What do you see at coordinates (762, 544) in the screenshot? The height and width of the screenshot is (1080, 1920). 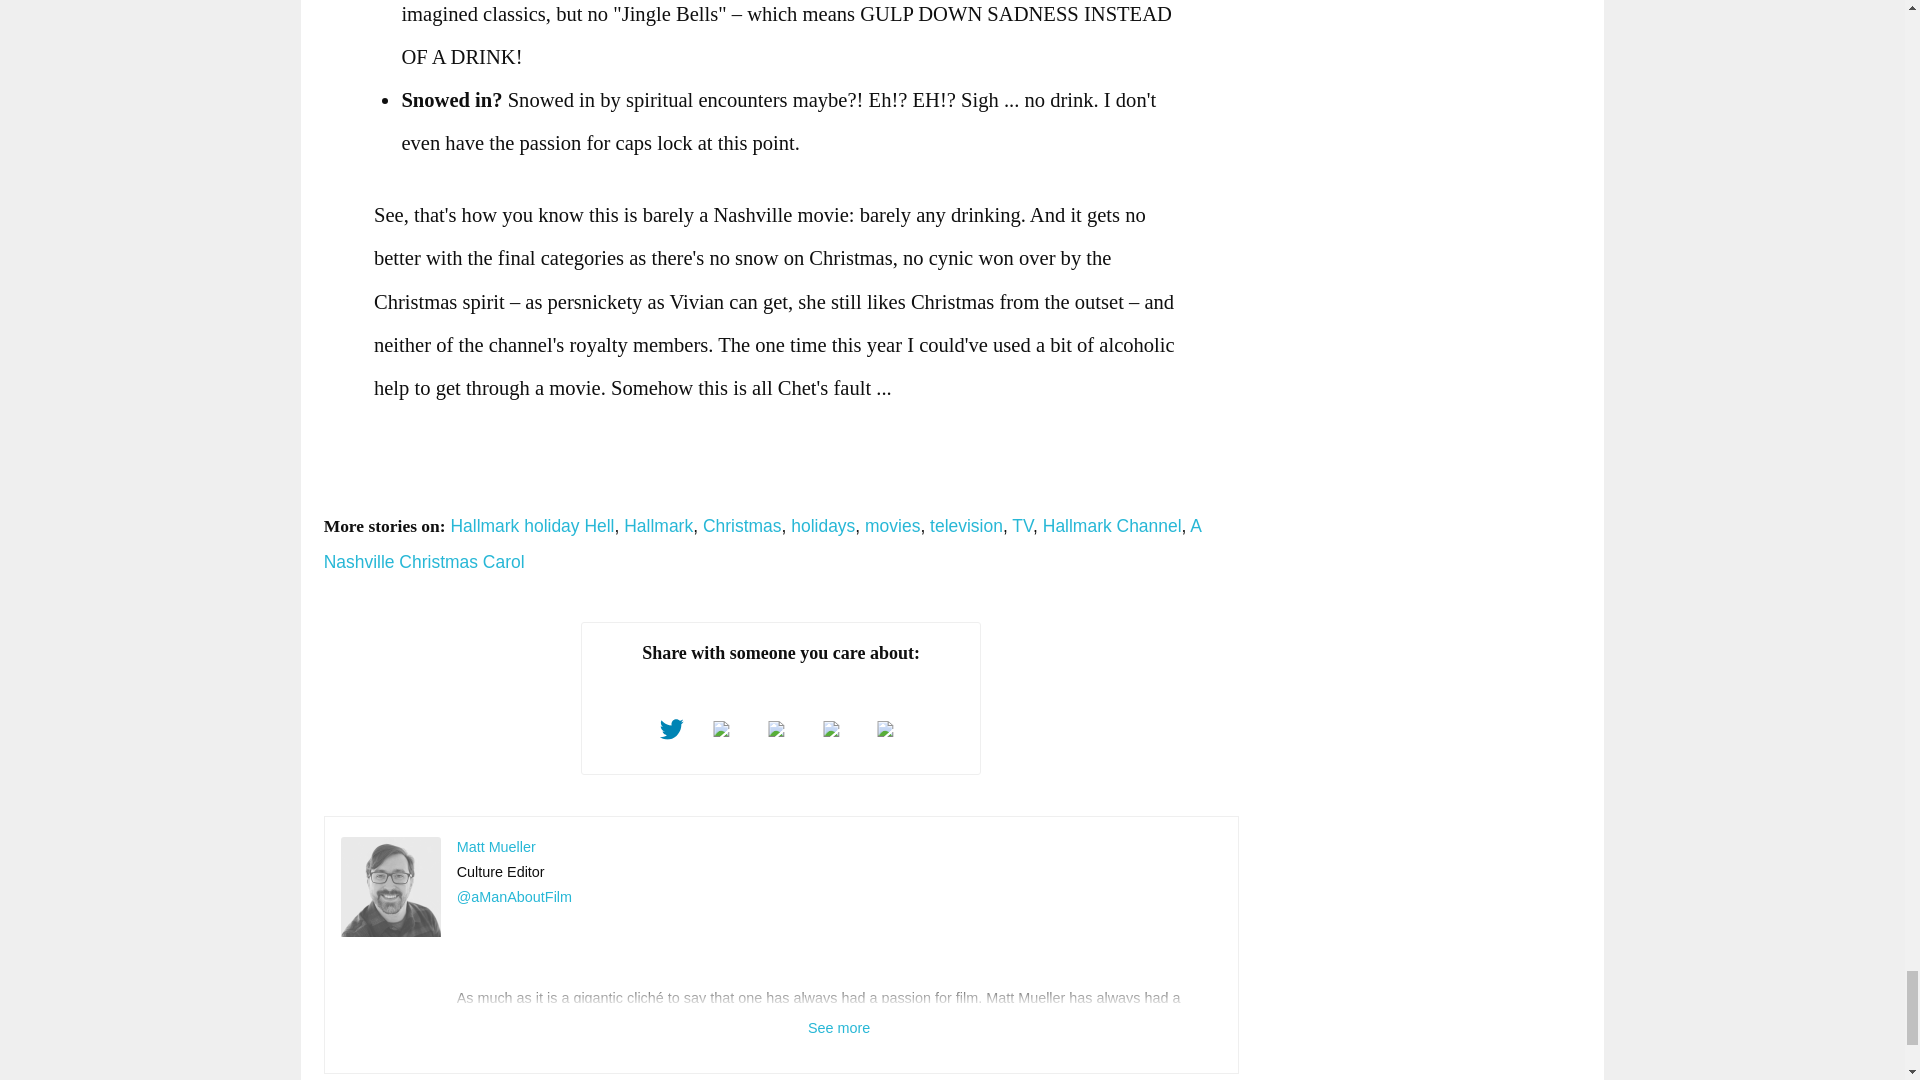 I see `A Nashville Christmas Carol` at bounding box center [762, 544].